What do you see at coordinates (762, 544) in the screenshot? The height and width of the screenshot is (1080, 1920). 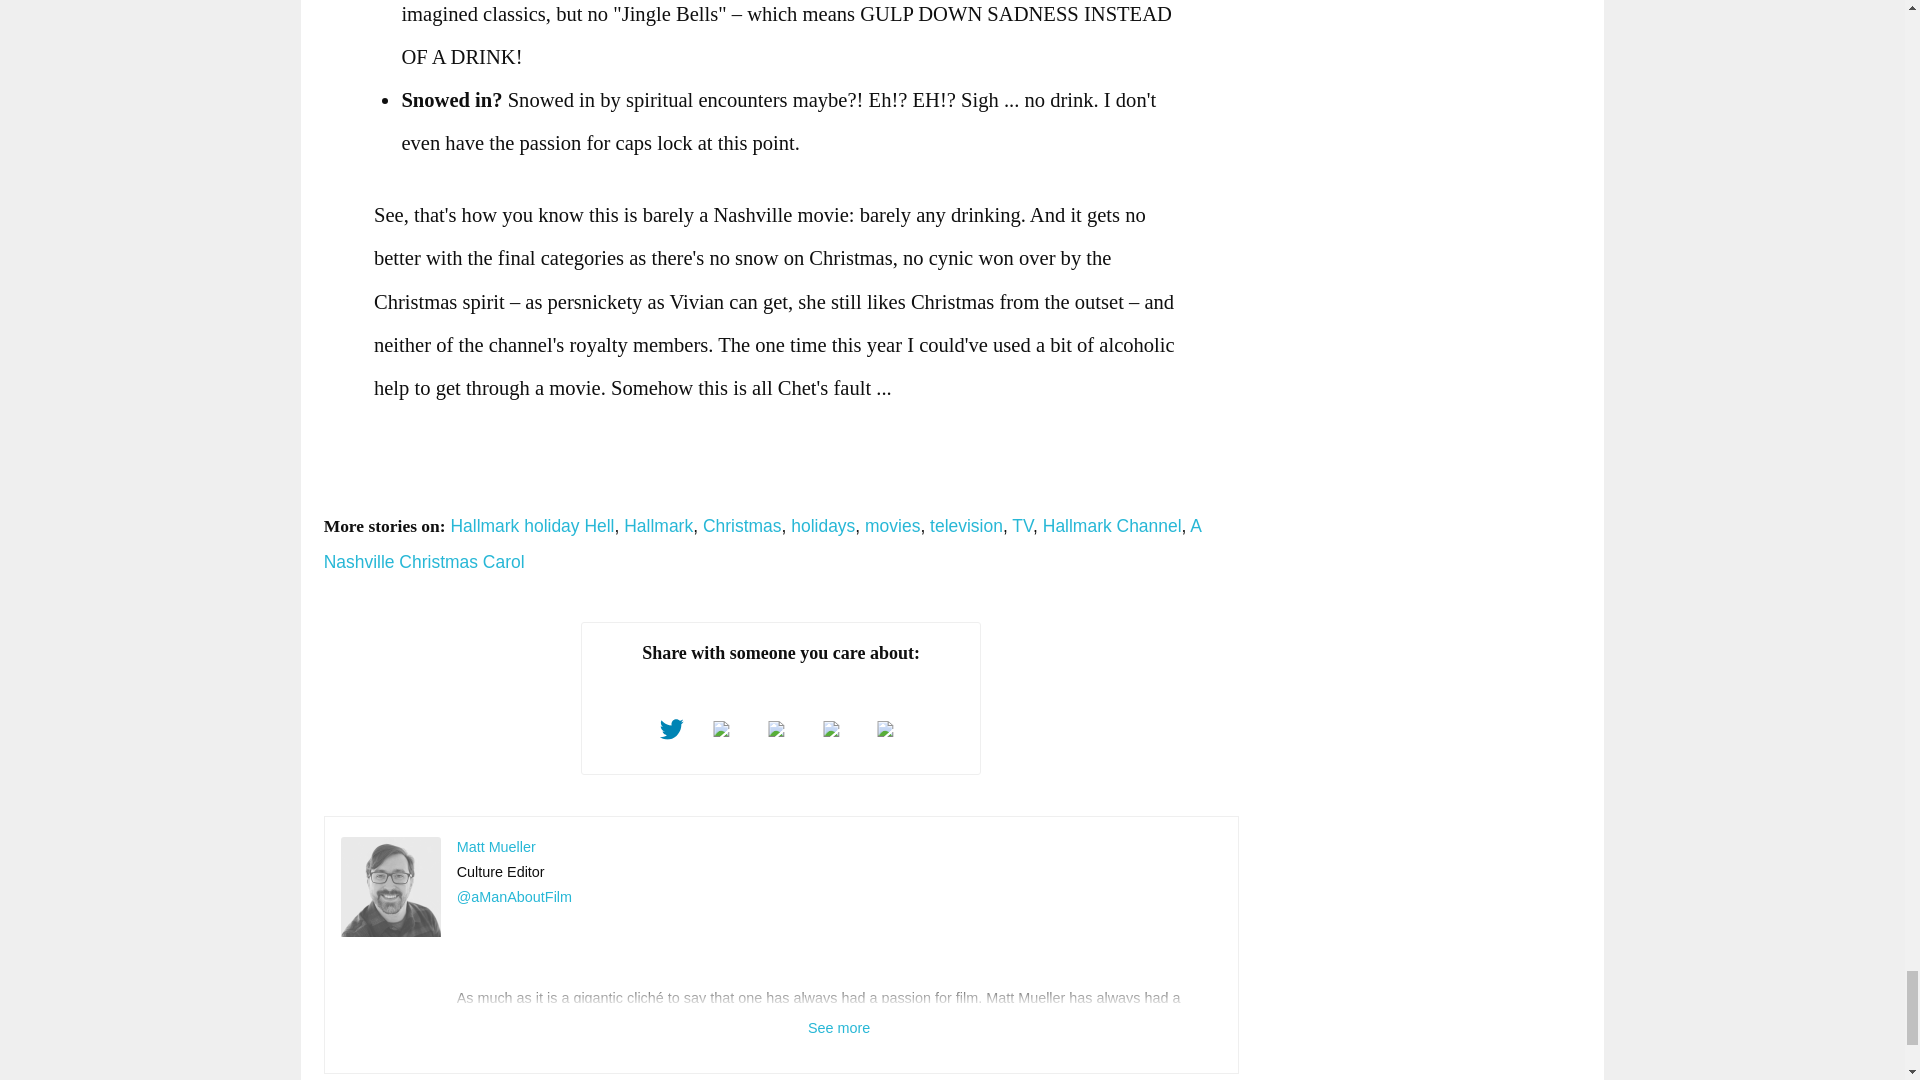 I see `A Nashville Christmas Carol` at bounding box center [762, 544].